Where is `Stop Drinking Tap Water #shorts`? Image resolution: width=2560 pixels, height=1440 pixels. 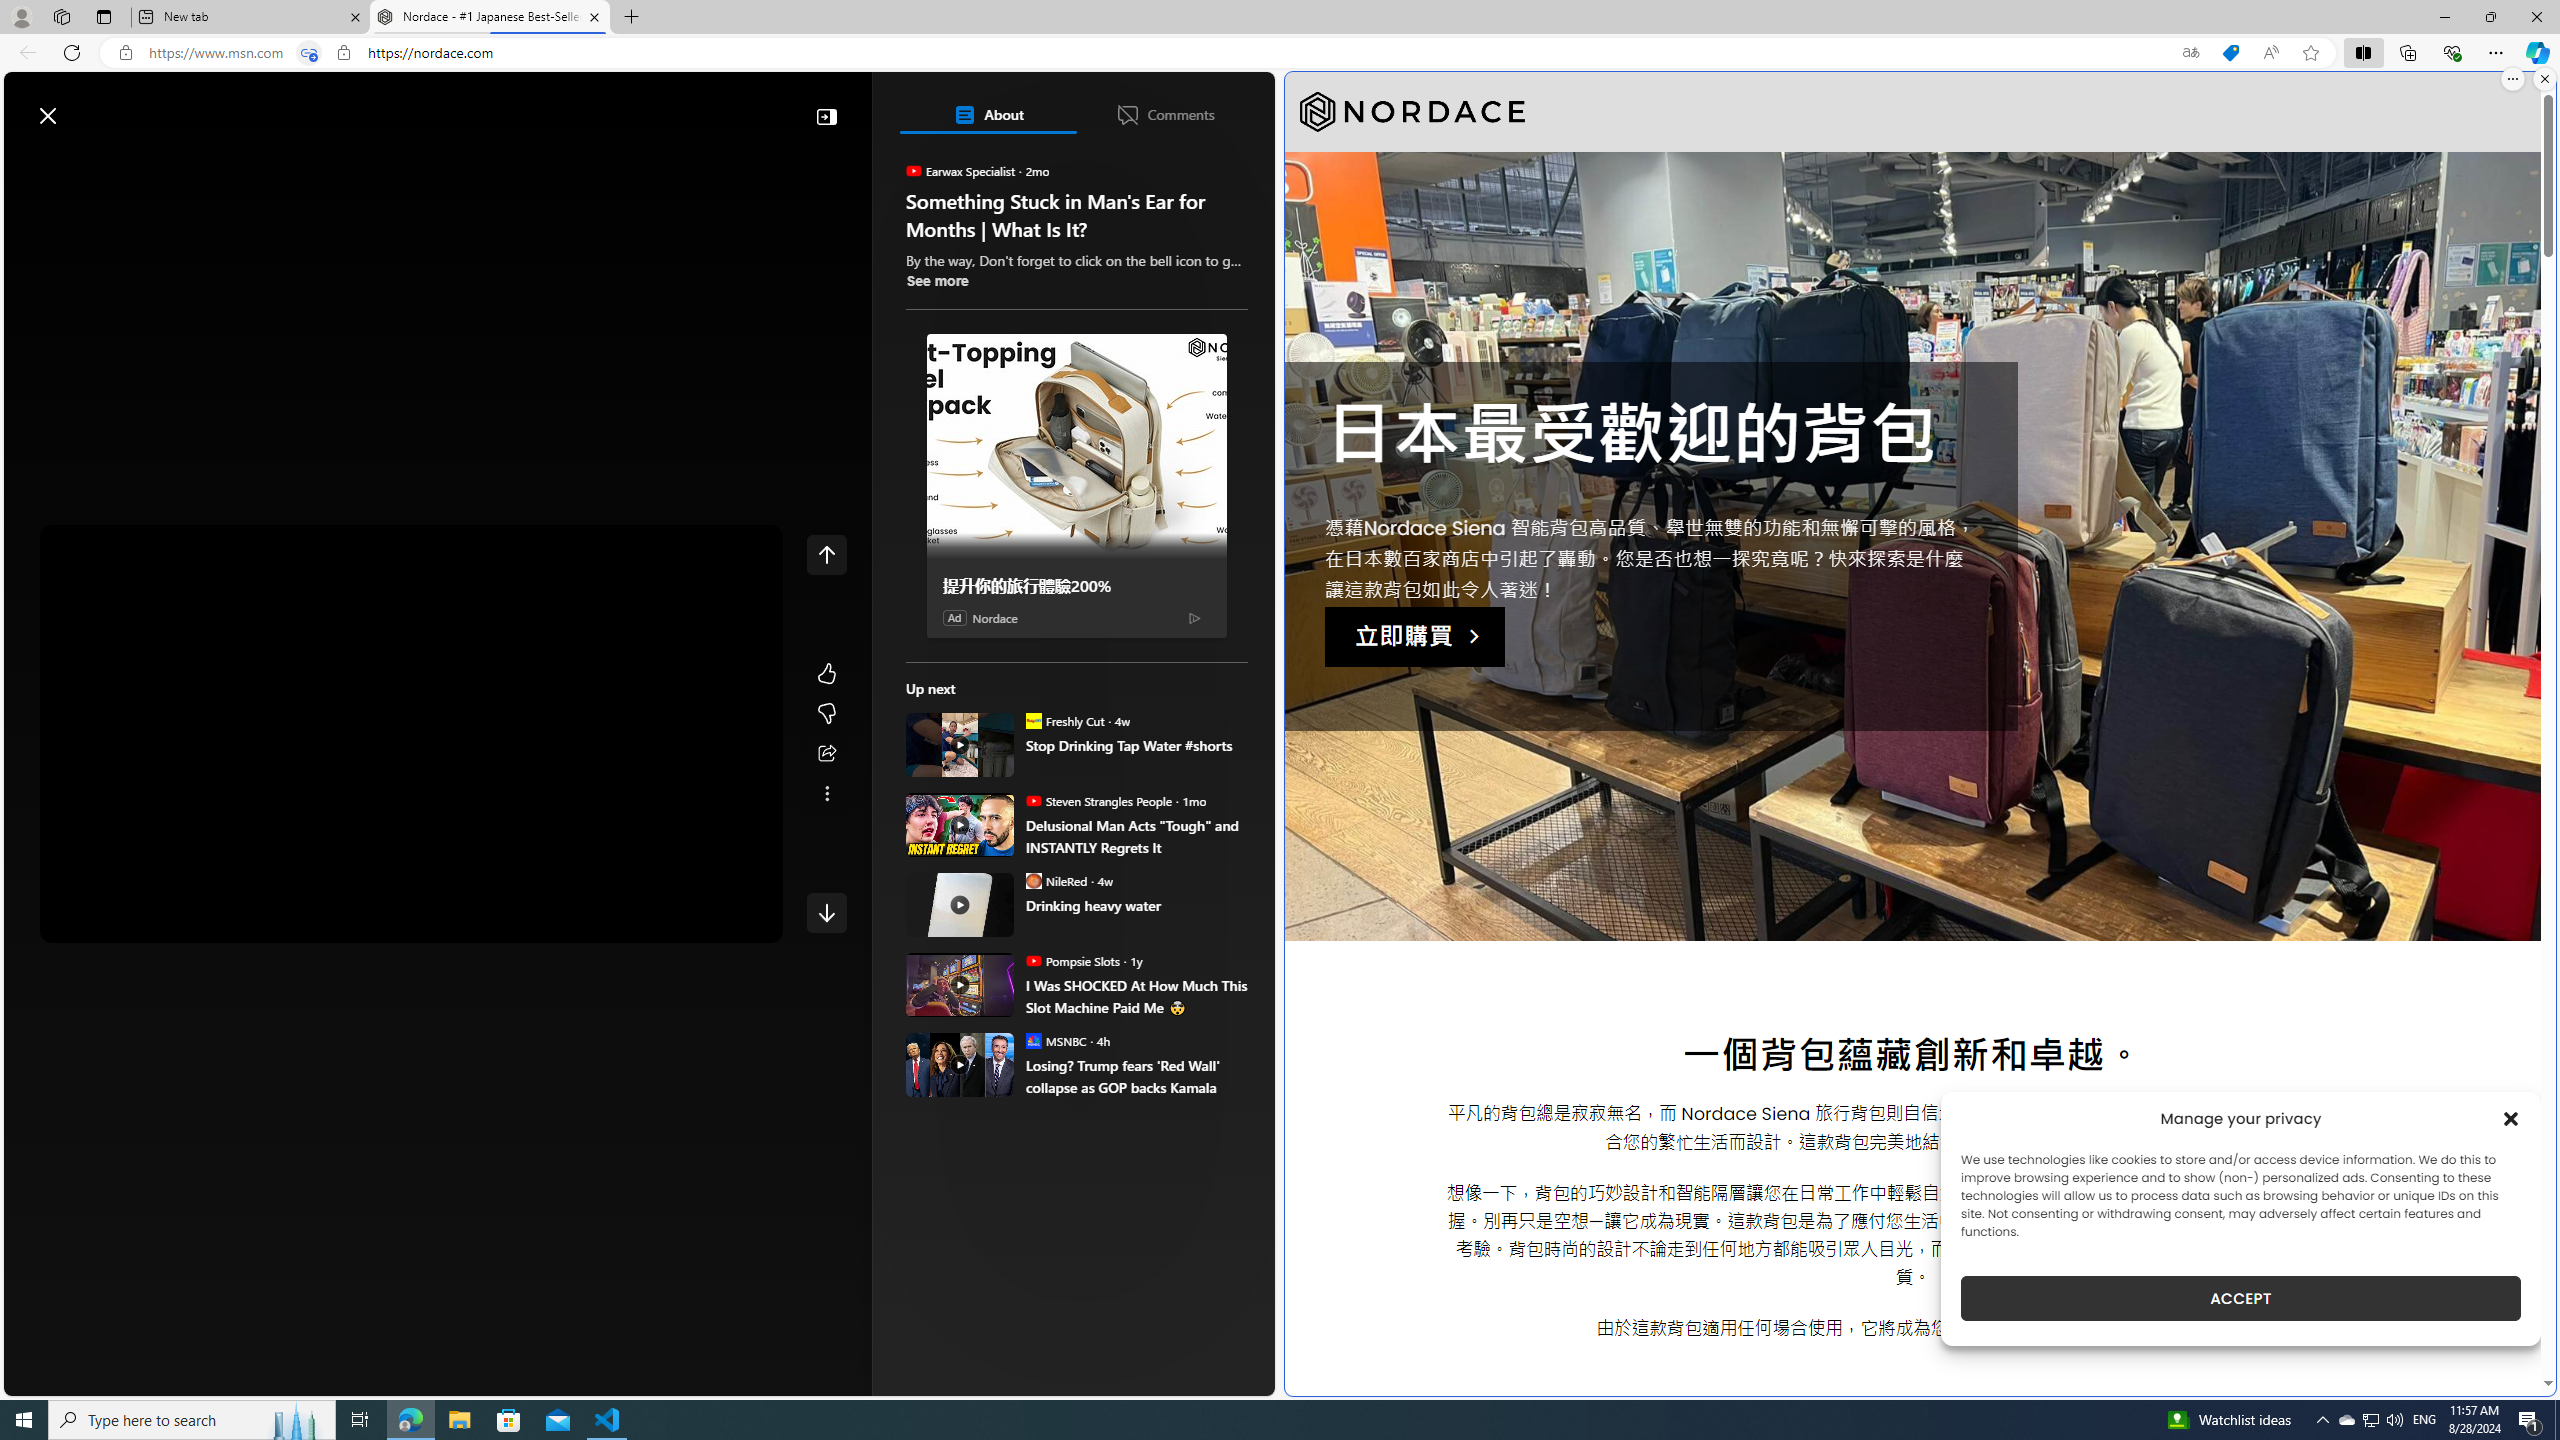 Stop Drinking Tap Water #shorts is located at coordinates (1136, 746).